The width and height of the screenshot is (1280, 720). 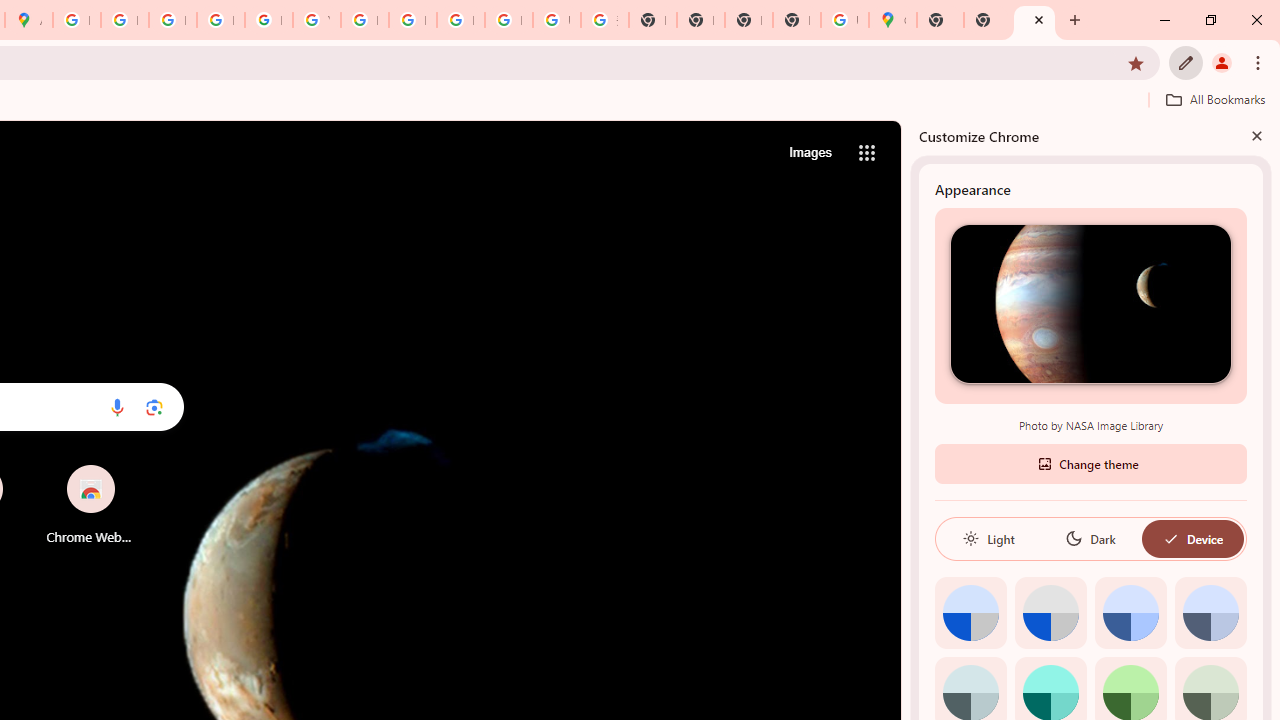 What do you see at coordinates (970, 612) in the screenshot?
I see `Default color` at bounding box center [970, 612].